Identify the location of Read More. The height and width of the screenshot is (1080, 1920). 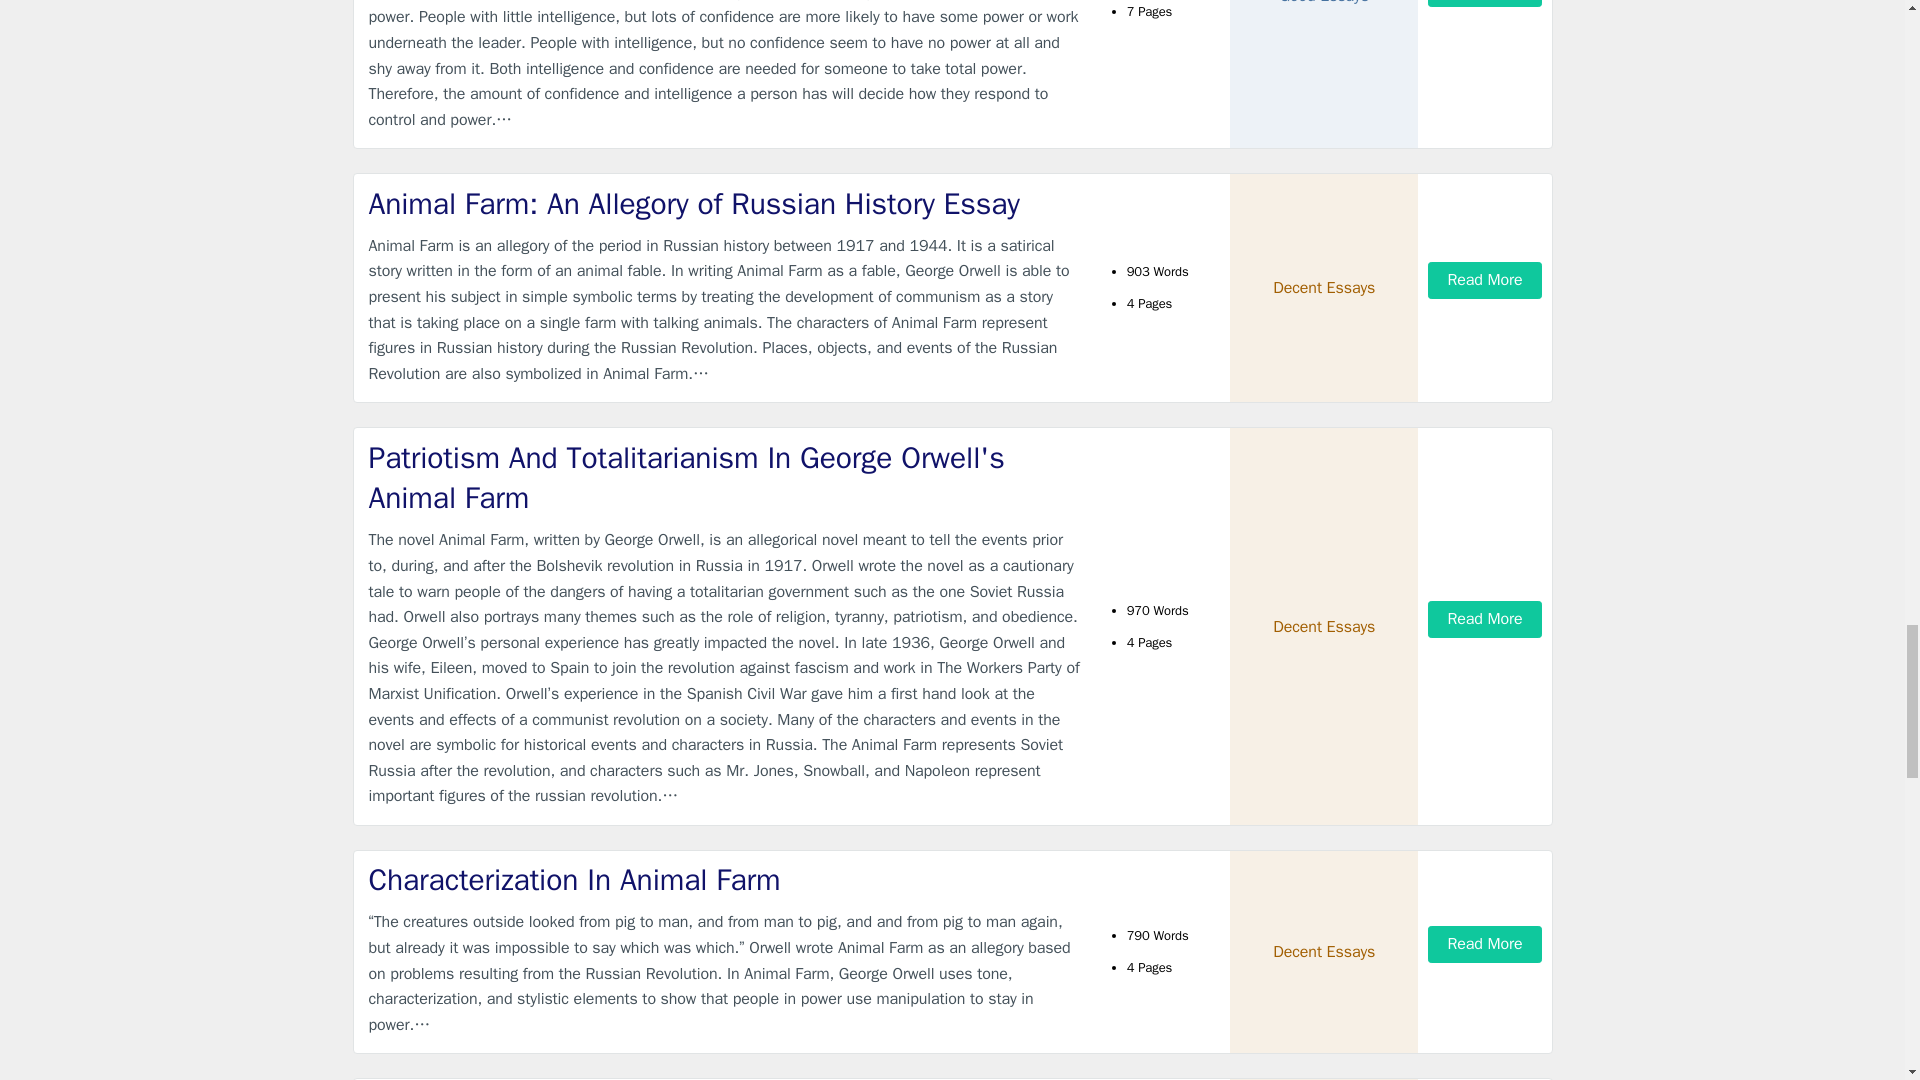
(1484, 3).